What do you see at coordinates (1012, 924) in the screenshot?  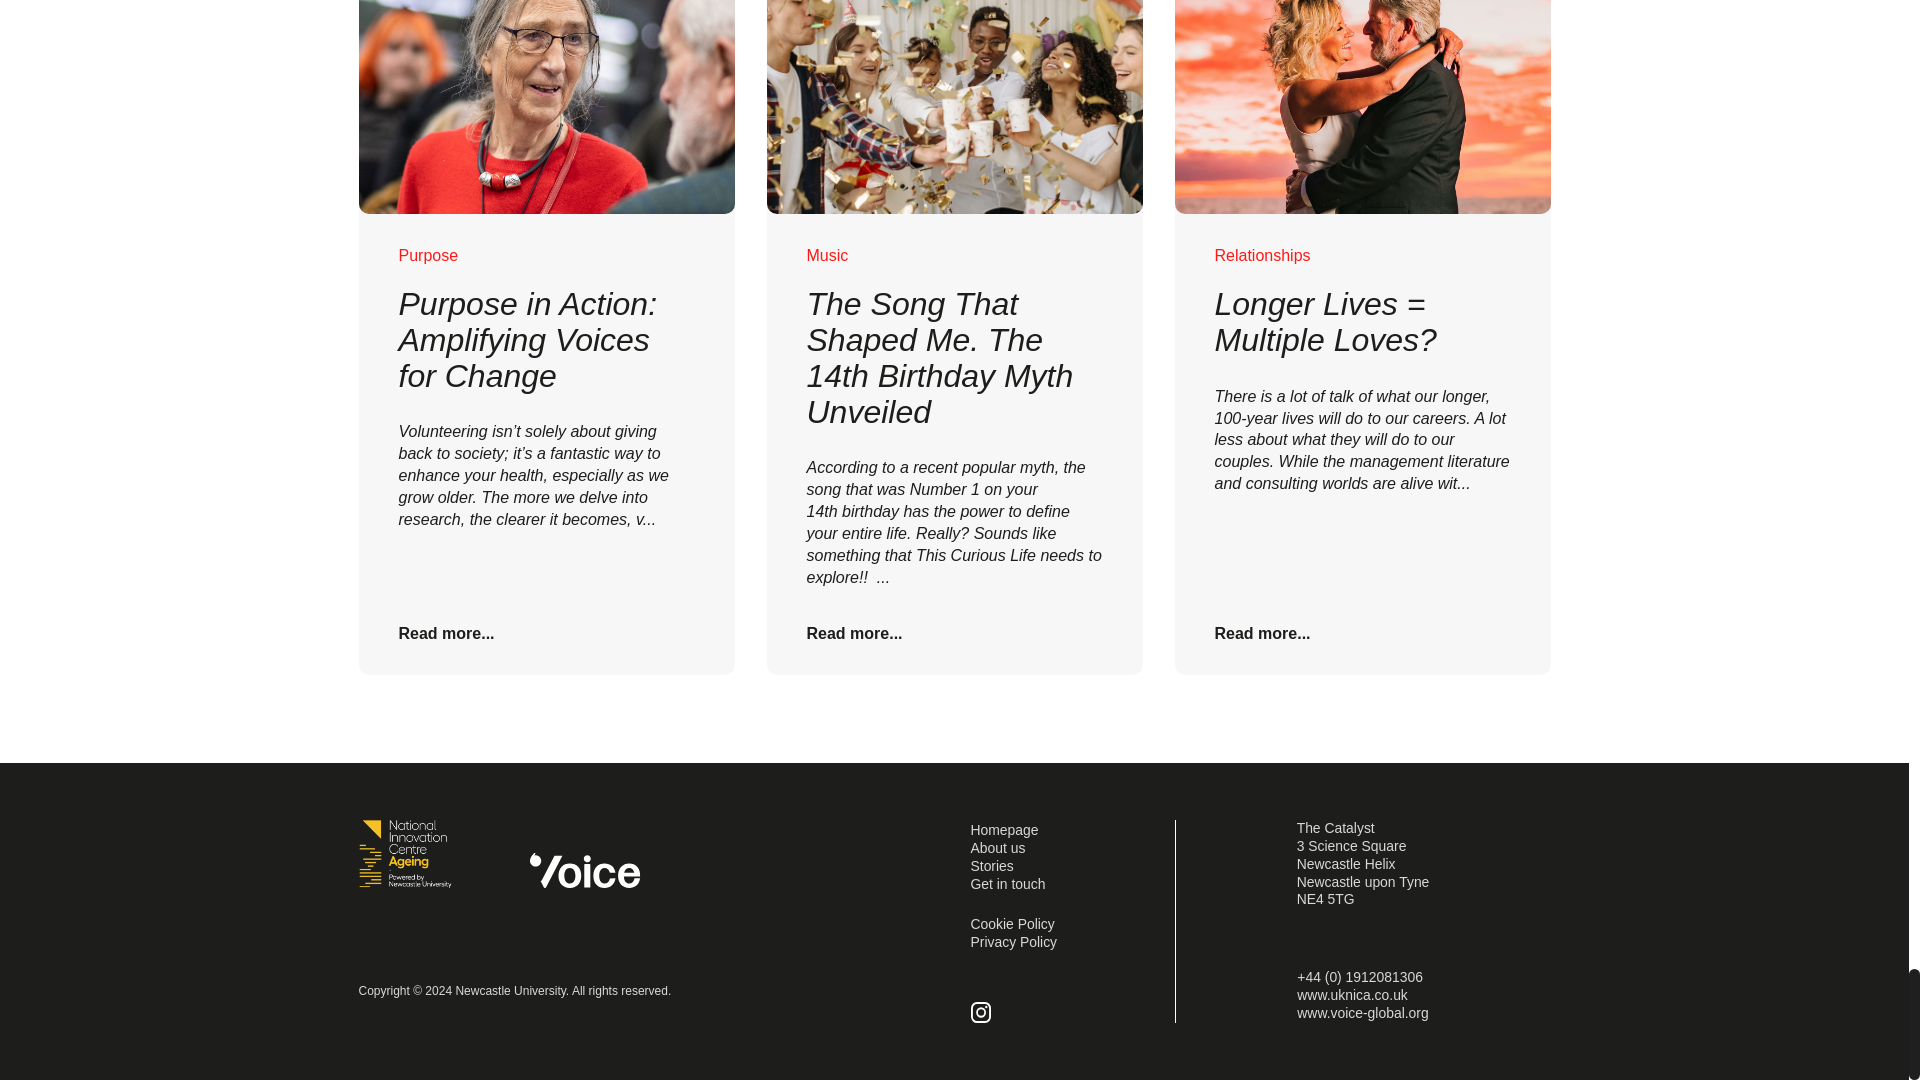 I see `Cookie Policy` at bounding box center [1012, 924].